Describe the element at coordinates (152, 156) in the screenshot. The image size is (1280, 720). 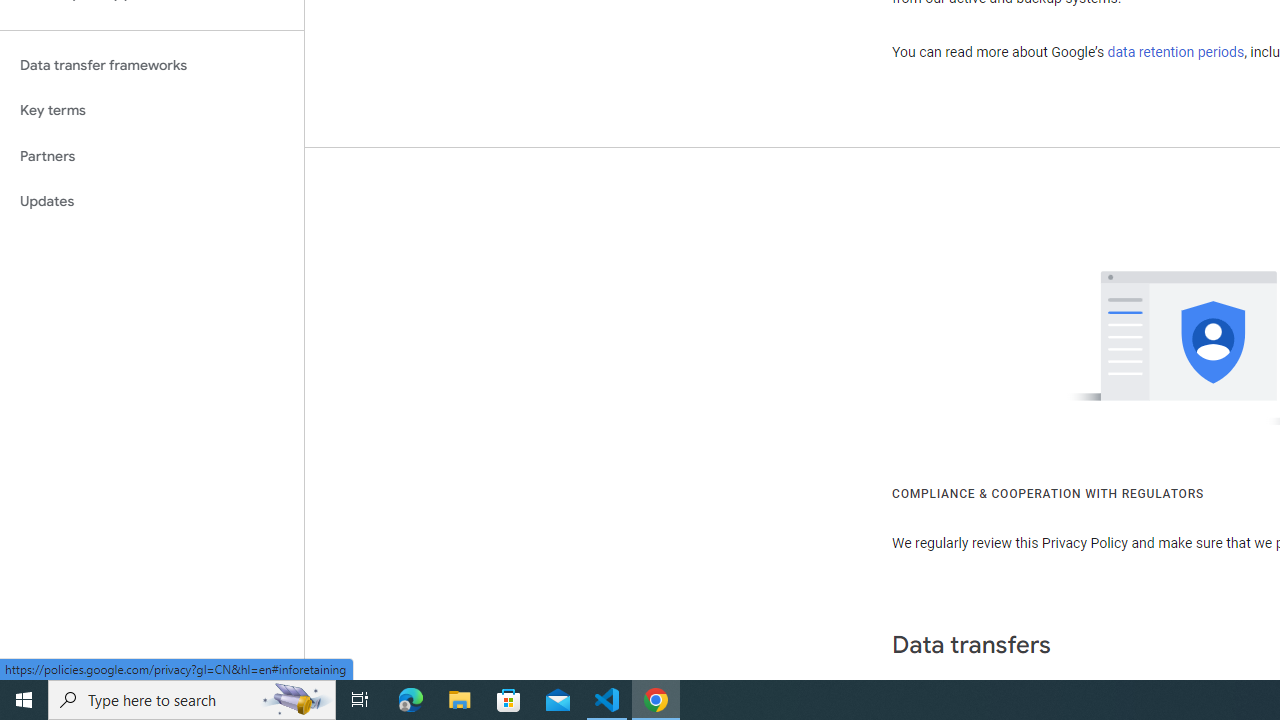
I see `Partners` at that location.